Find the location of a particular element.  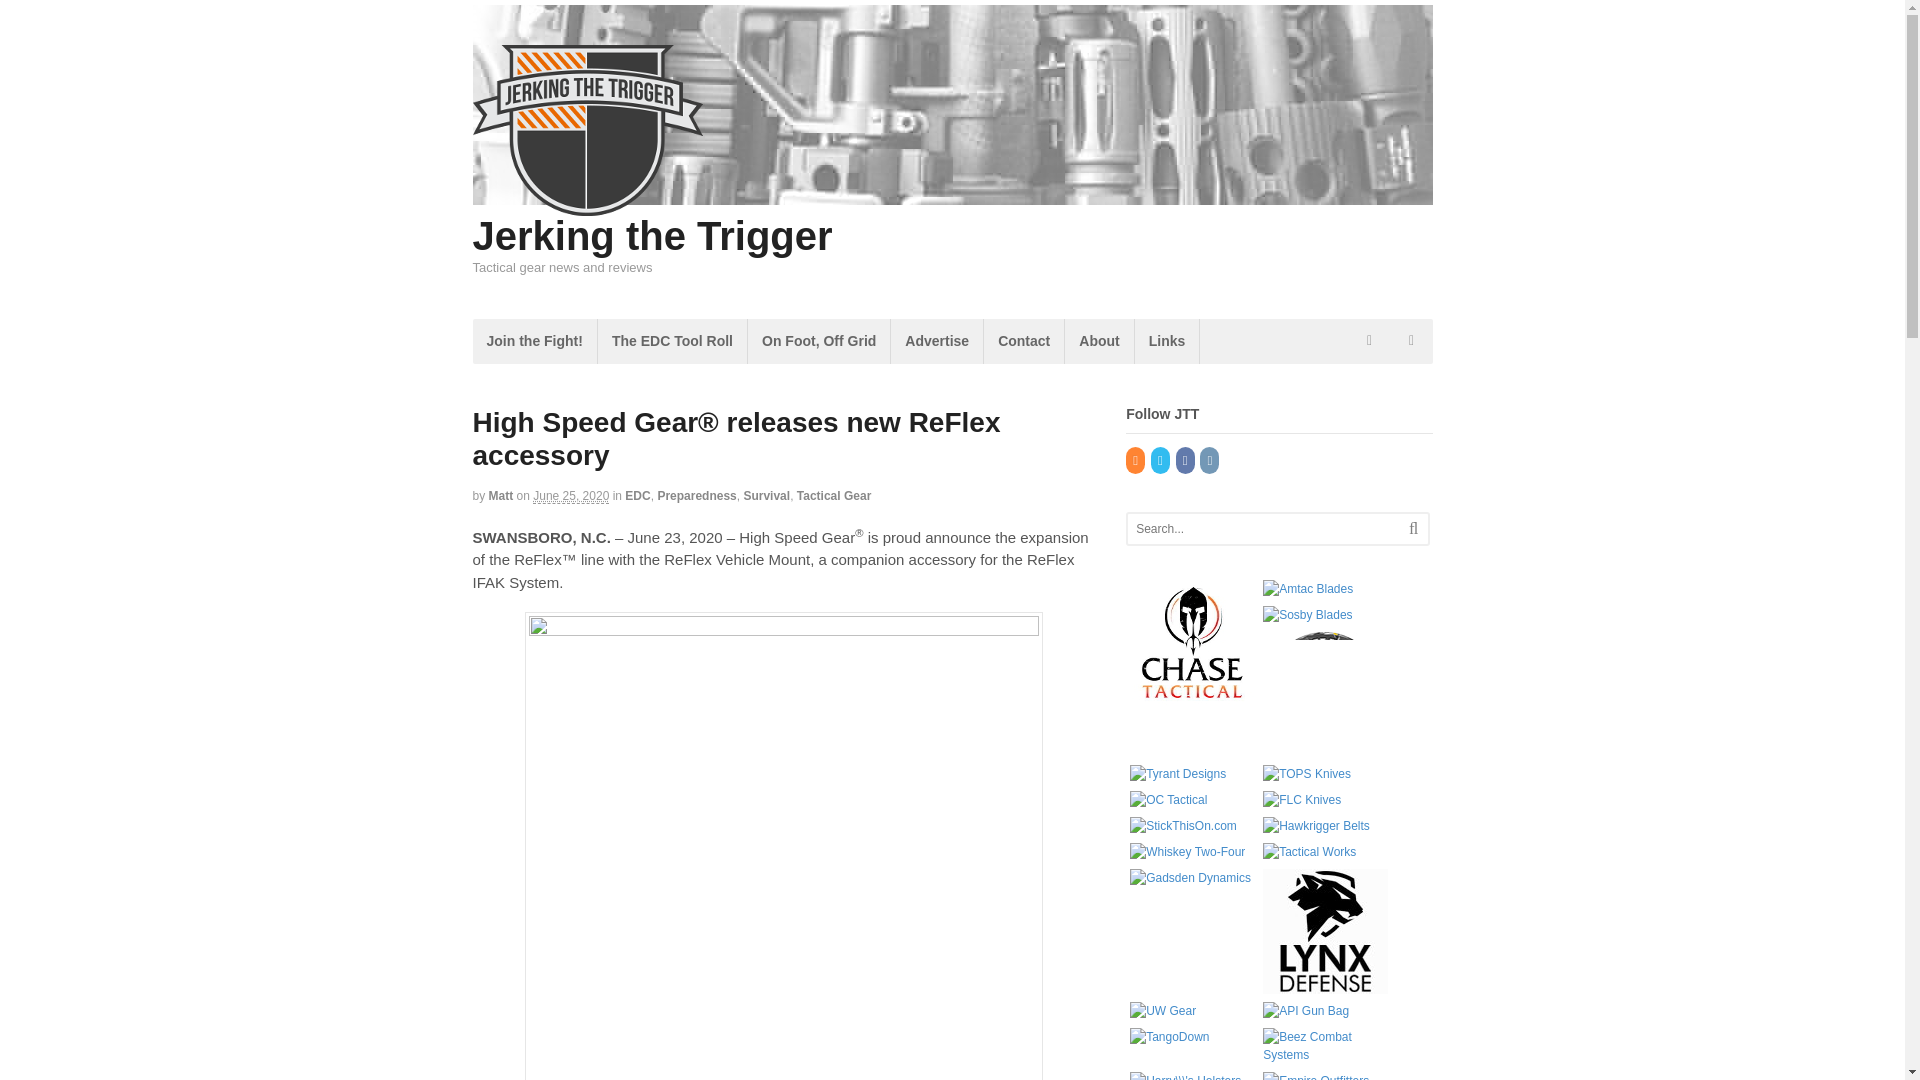

Tactical gear news and reviews is located at coordinates (587, 204).